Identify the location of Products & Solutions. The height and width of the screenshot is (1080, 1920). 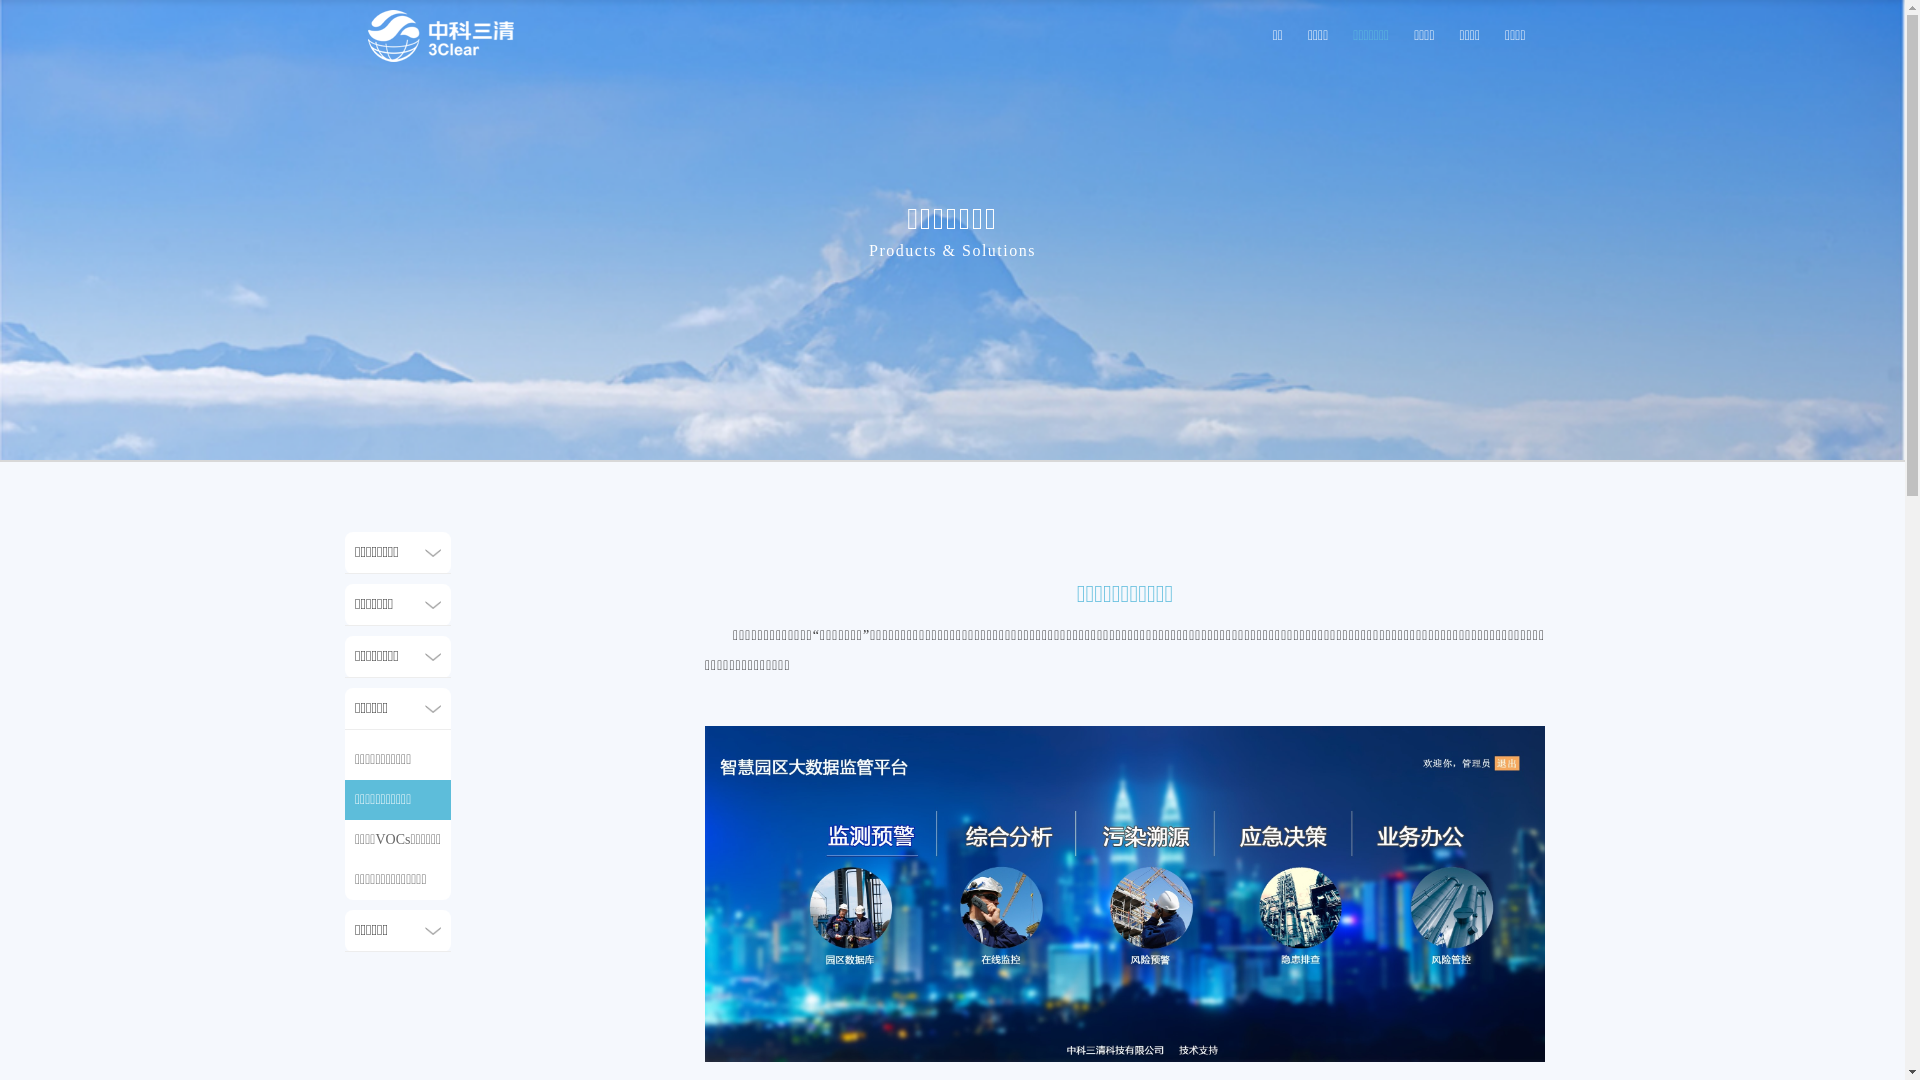
(952, 251).